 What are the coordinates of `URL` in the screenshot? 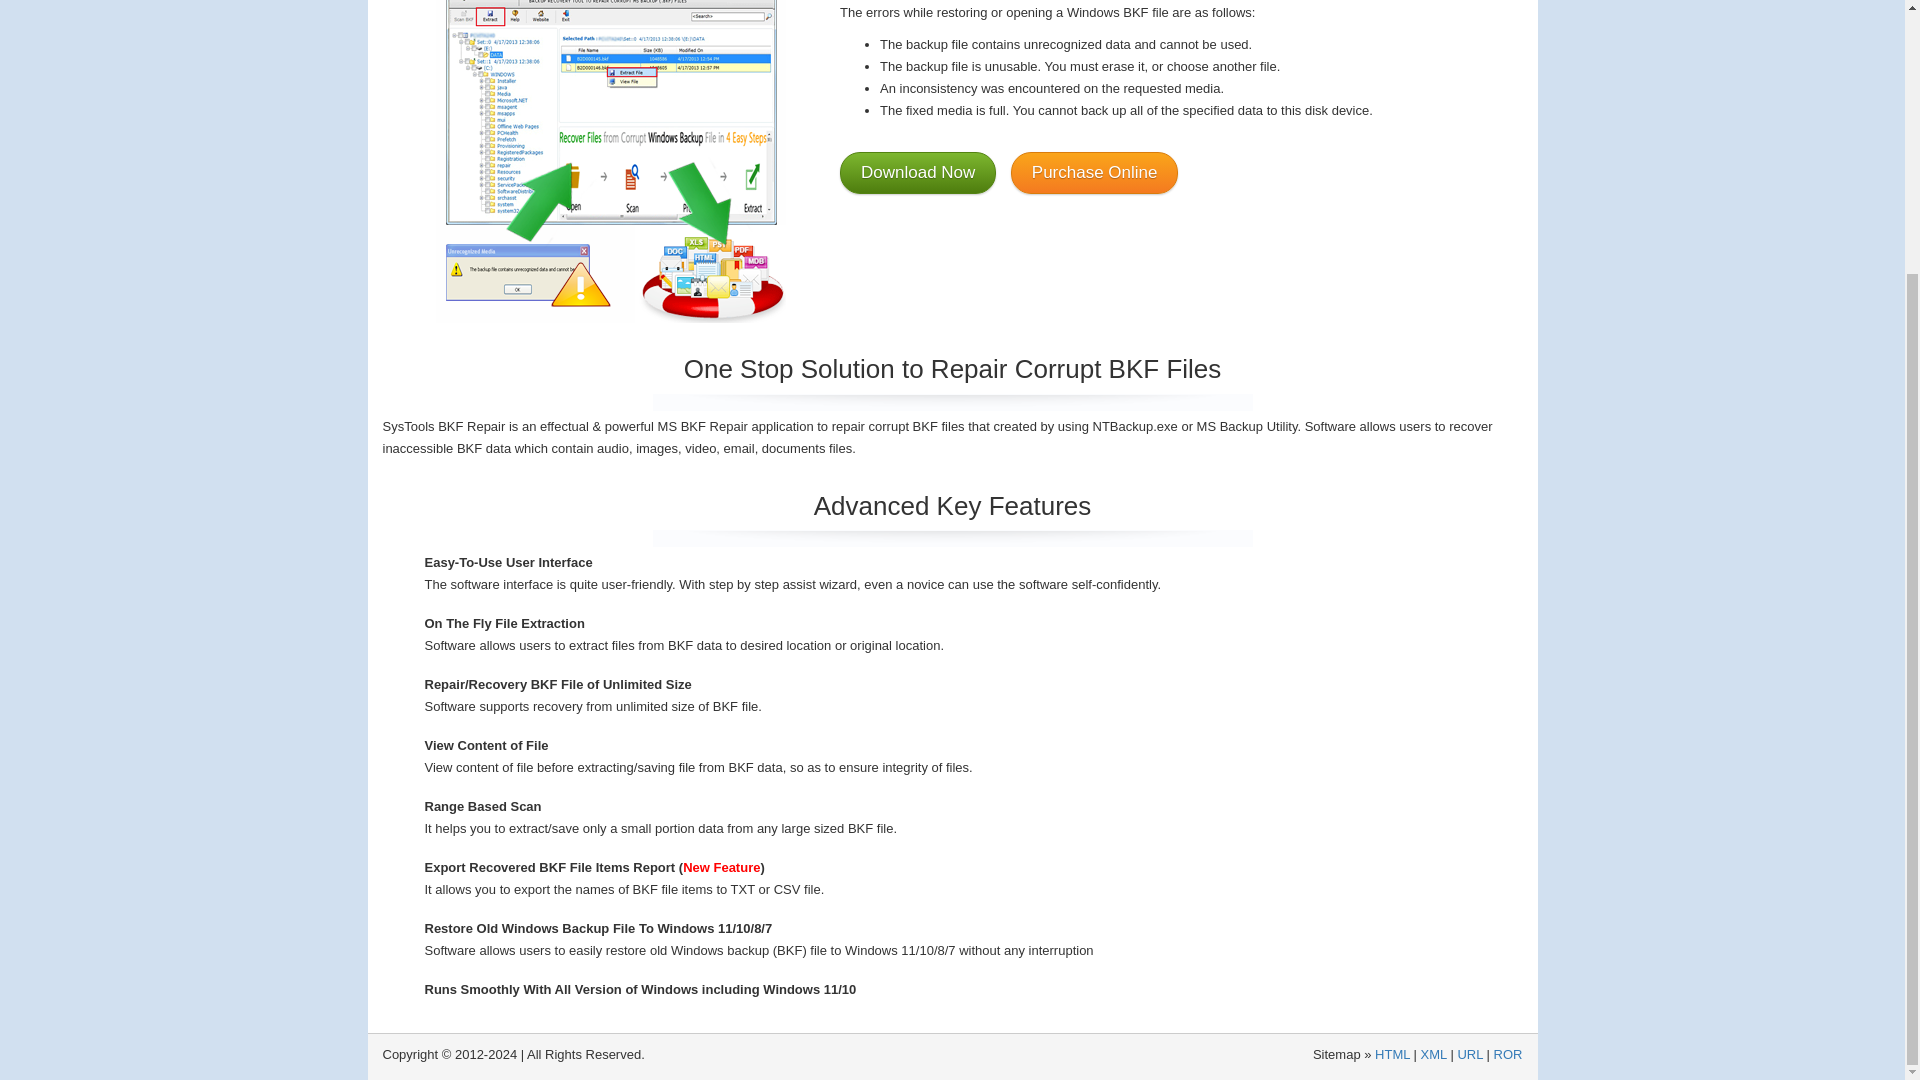 It's located at (1470, 1054).